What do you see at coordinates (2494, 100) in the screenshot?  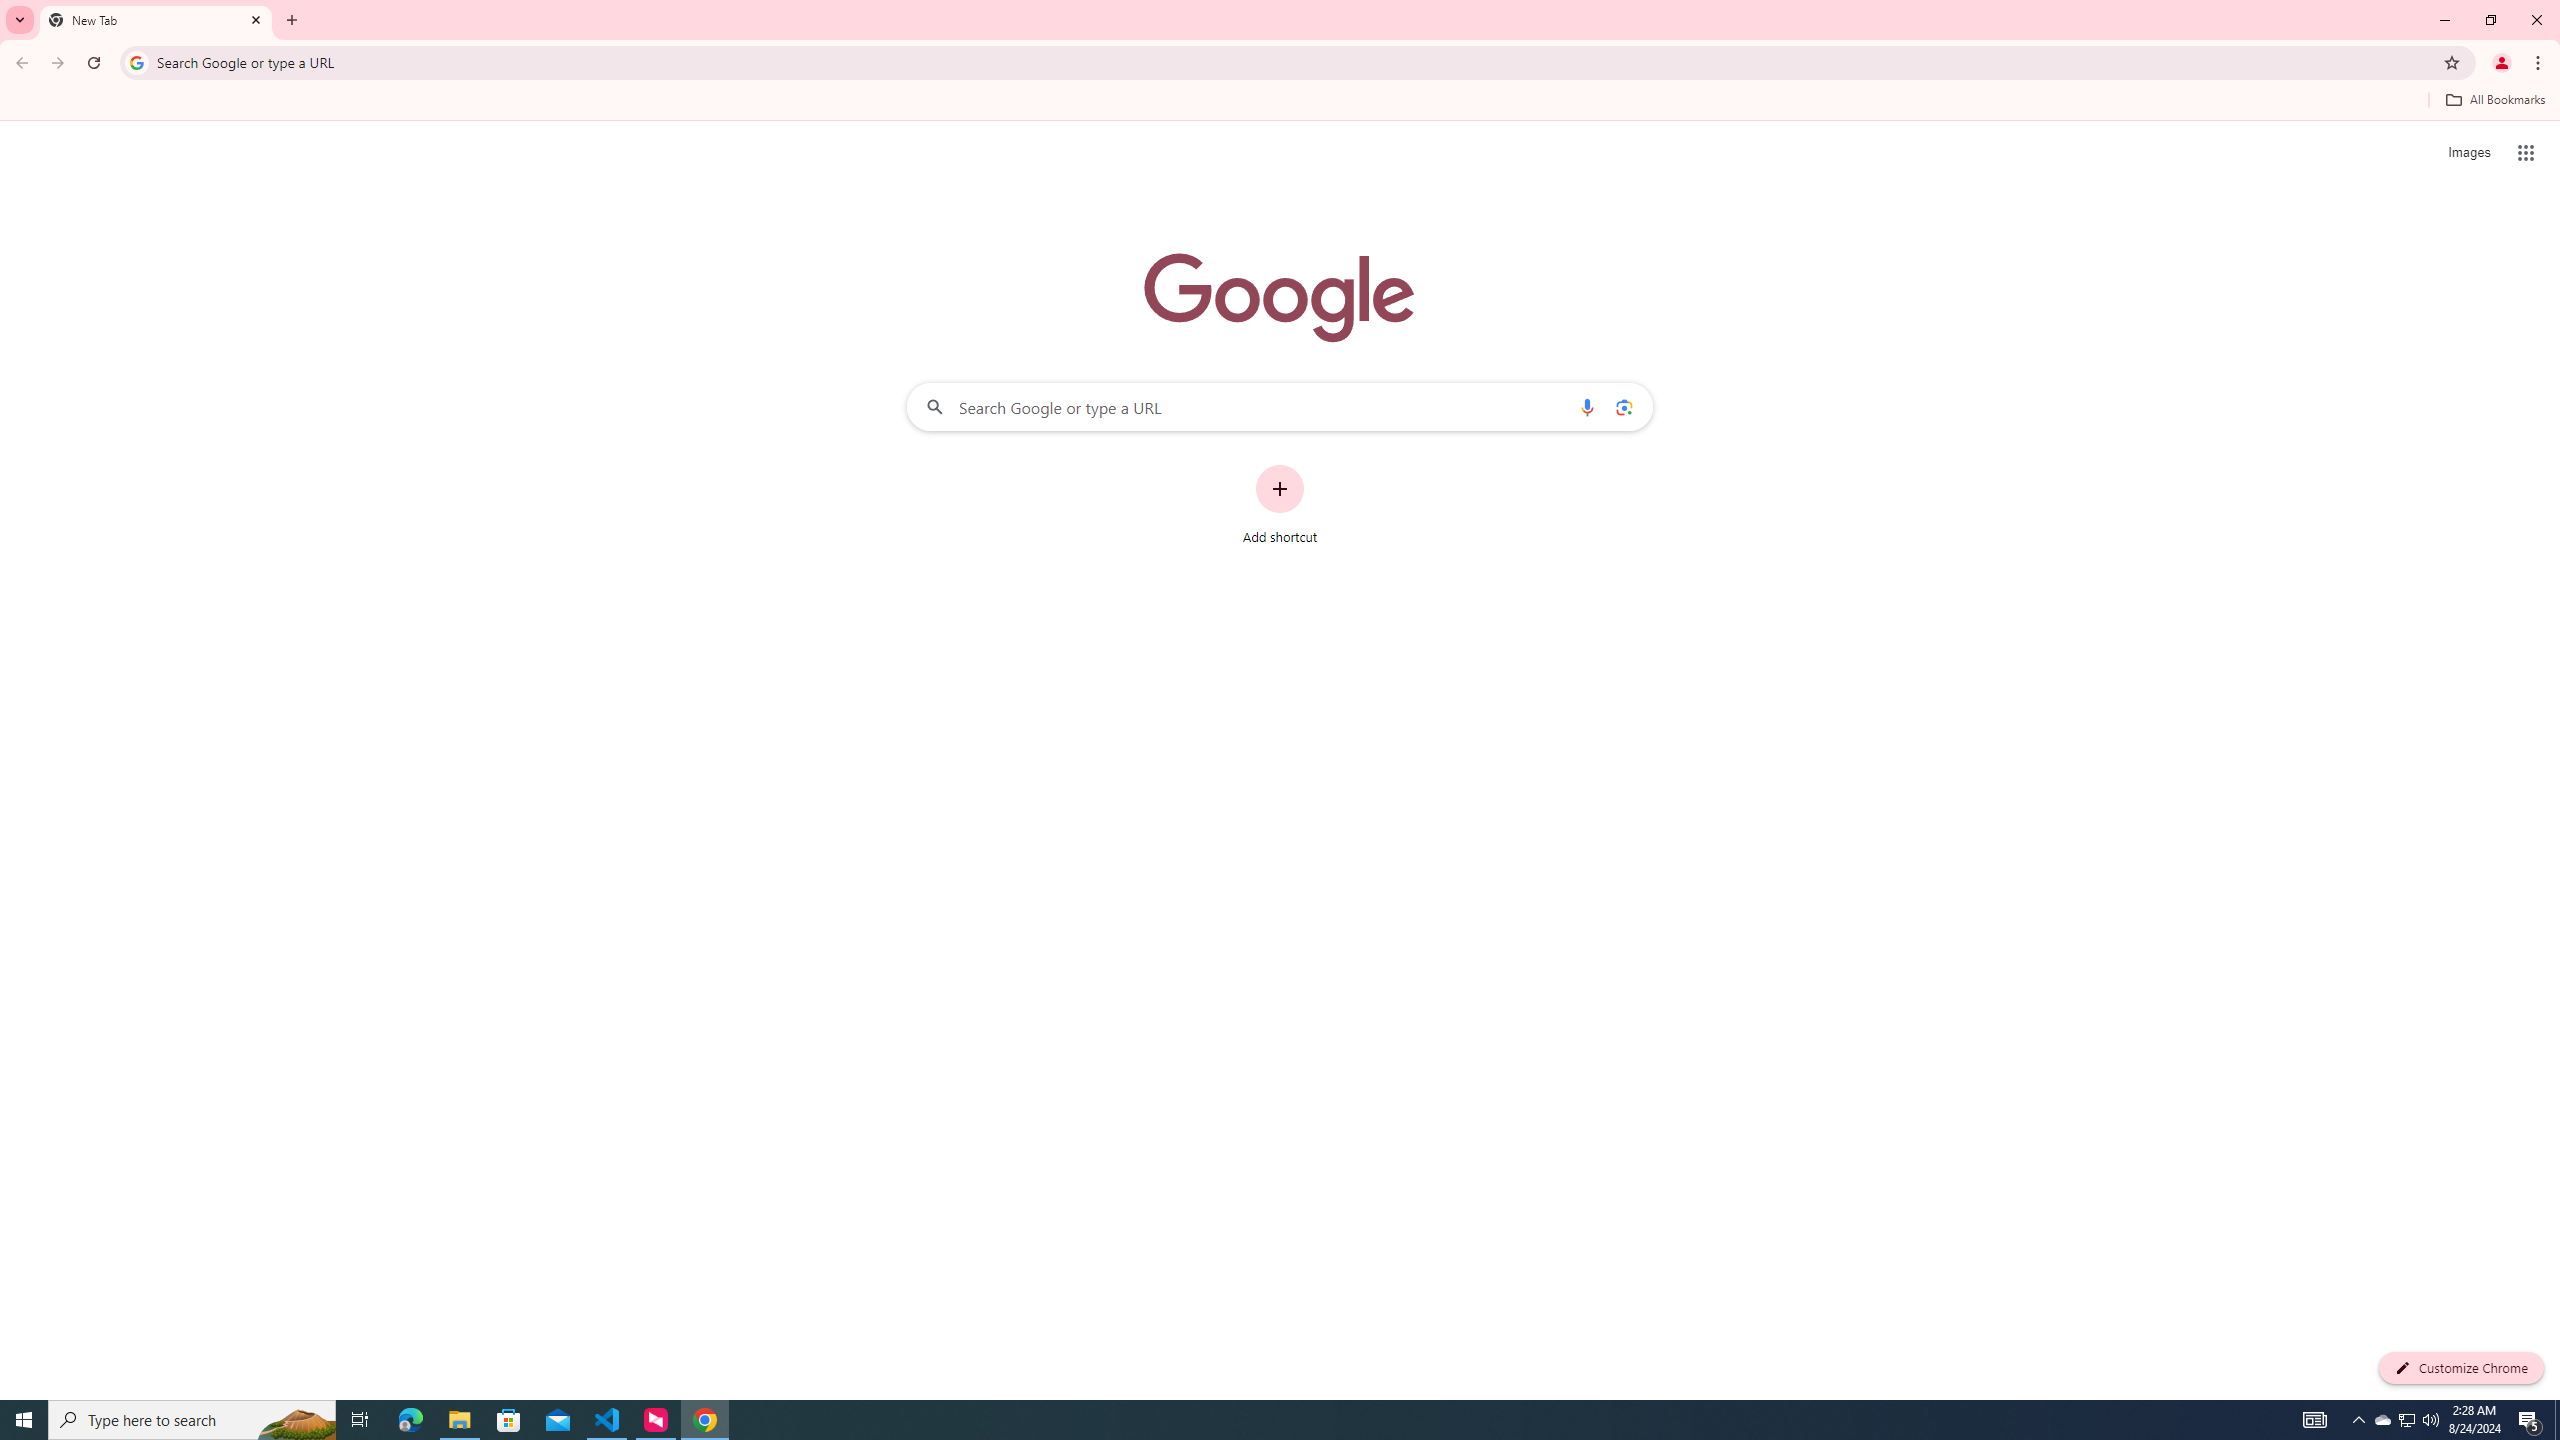 I see `All Bookmarks` at bounding box center [2494, 100].